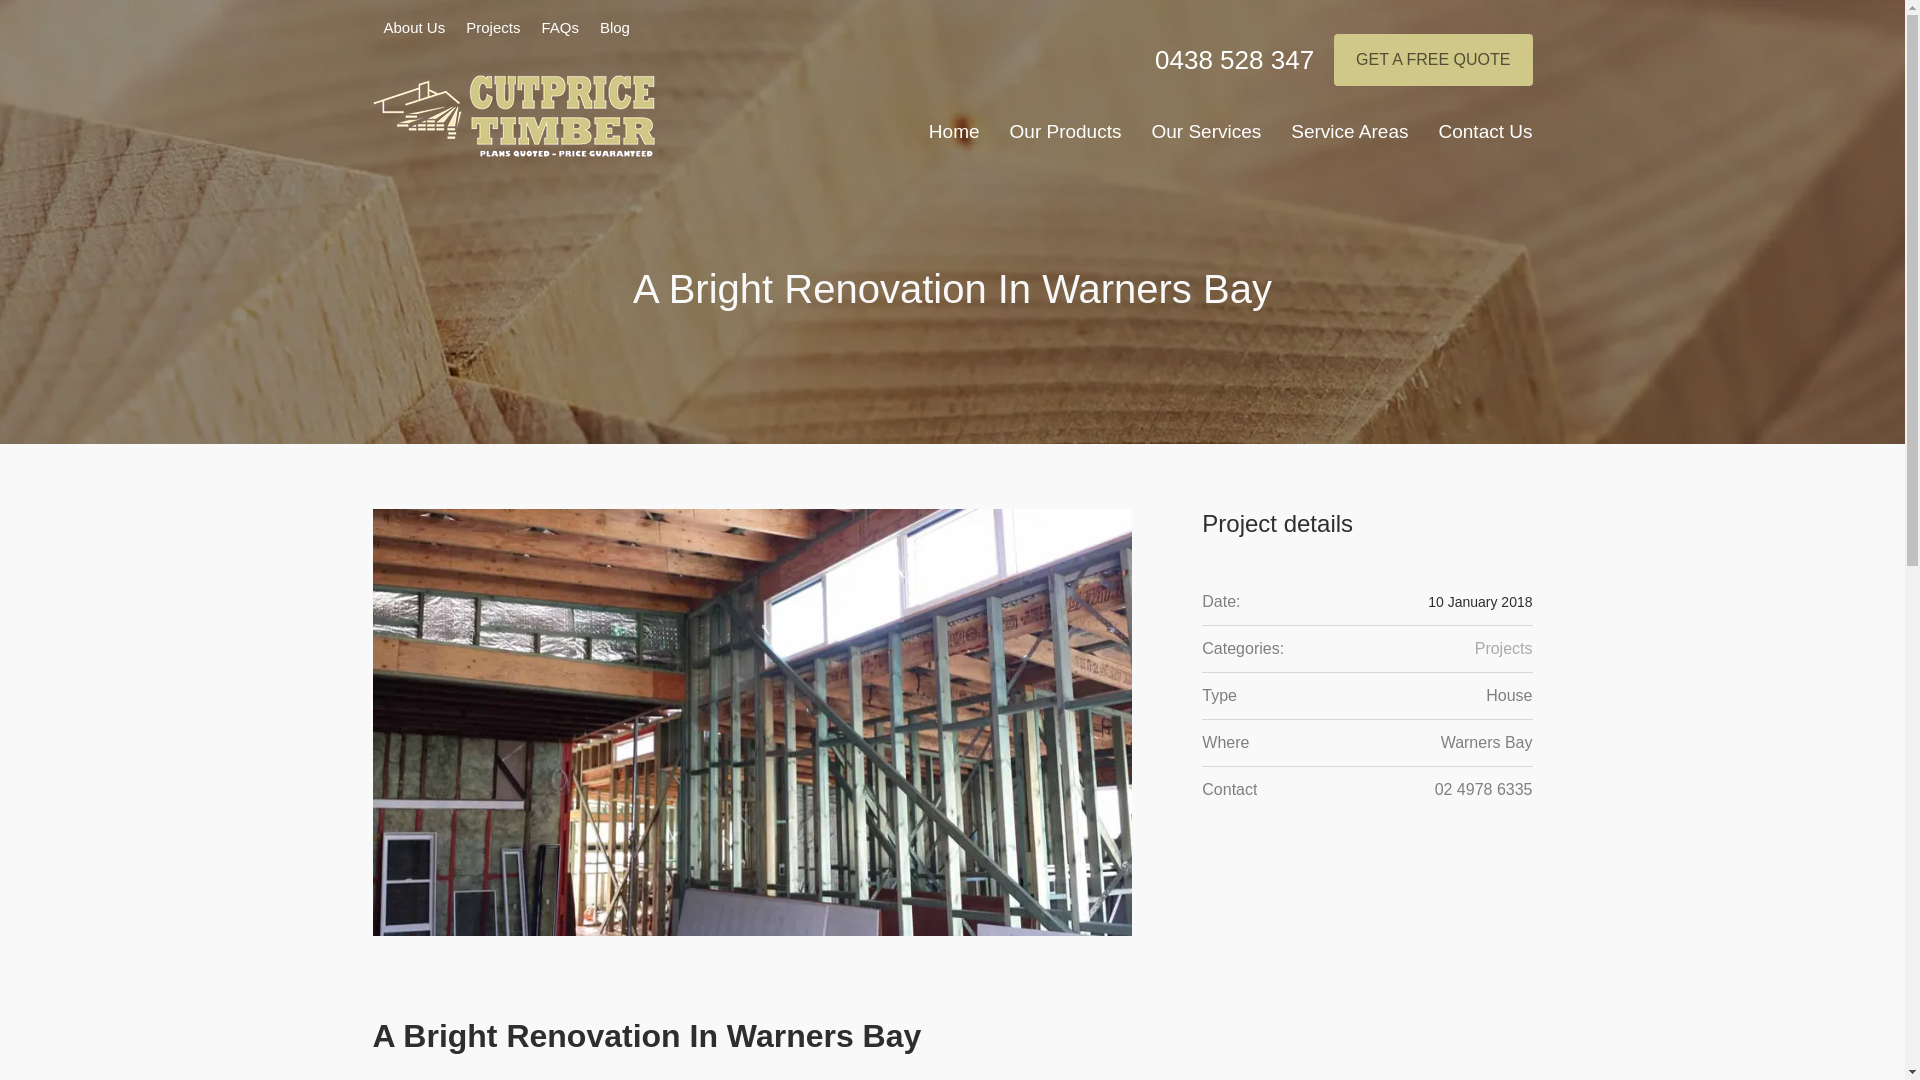  I want to click on GET A FREE QUOTE, so click(1433, 60).